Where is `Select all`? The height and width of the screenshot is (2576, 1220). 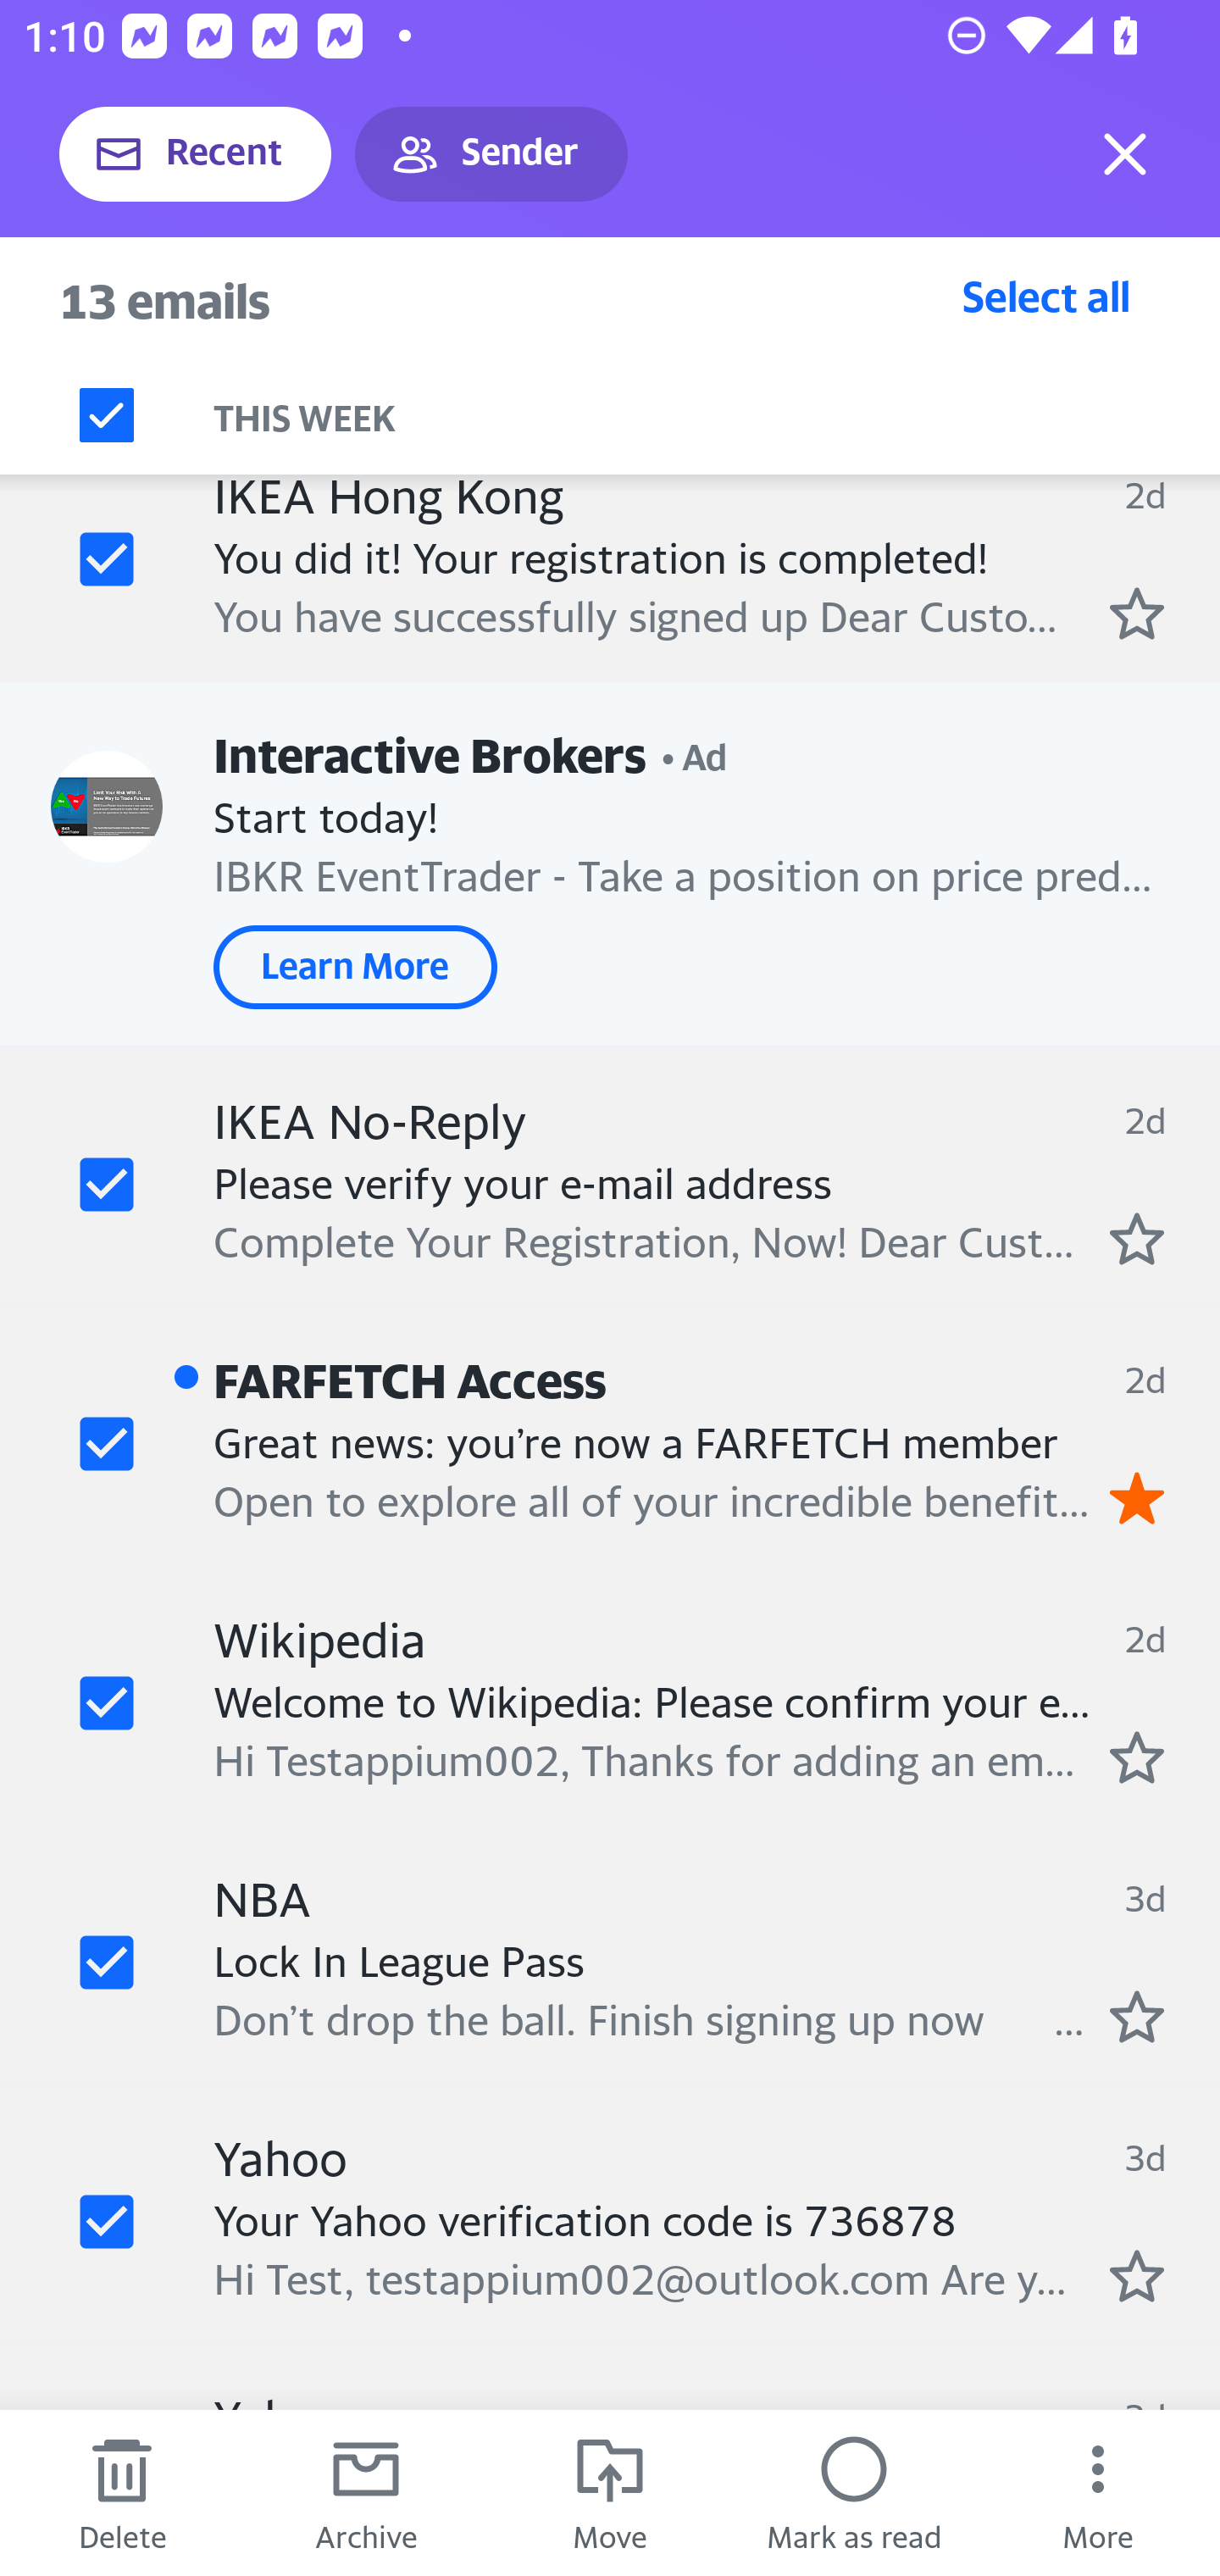 Select all is located at coordinates (1046, 296).